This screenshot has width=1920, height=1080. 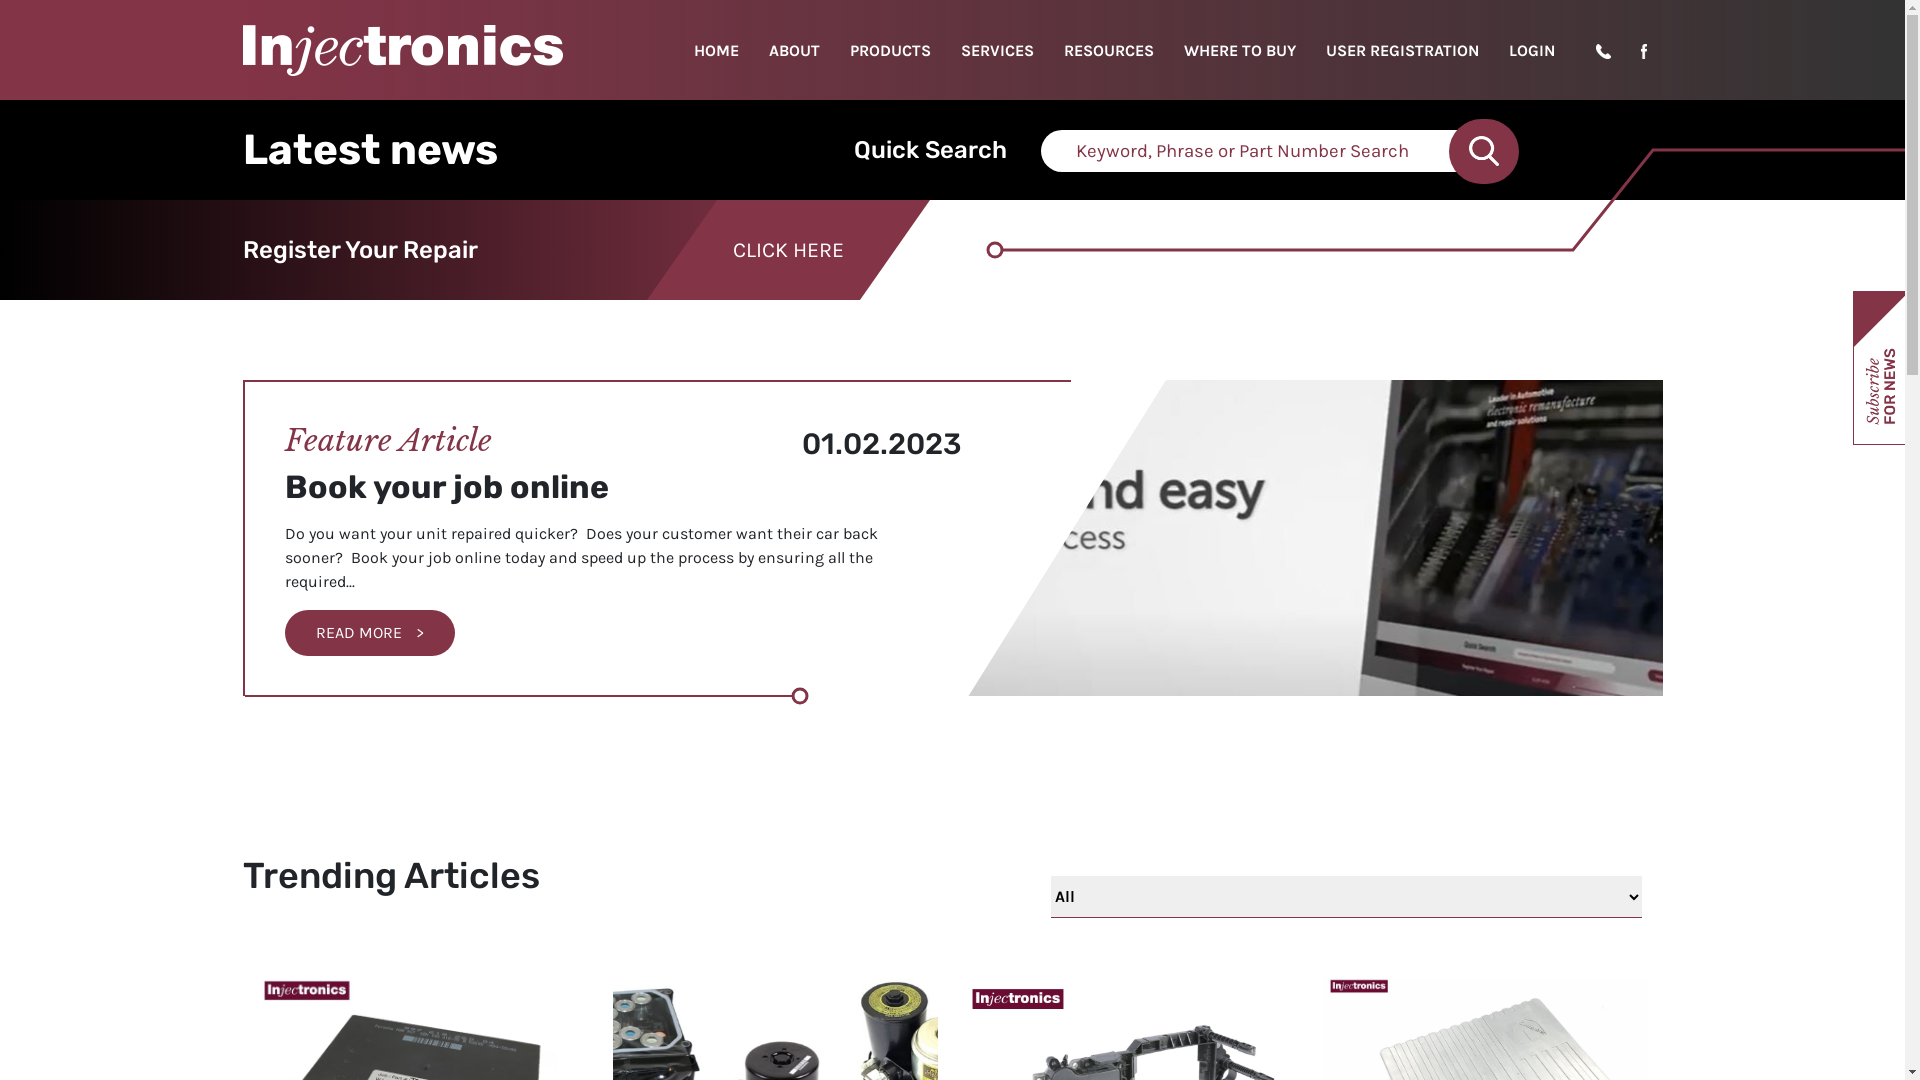 I want to click on USER REGISTRATION, so click(x=1402, y=50).